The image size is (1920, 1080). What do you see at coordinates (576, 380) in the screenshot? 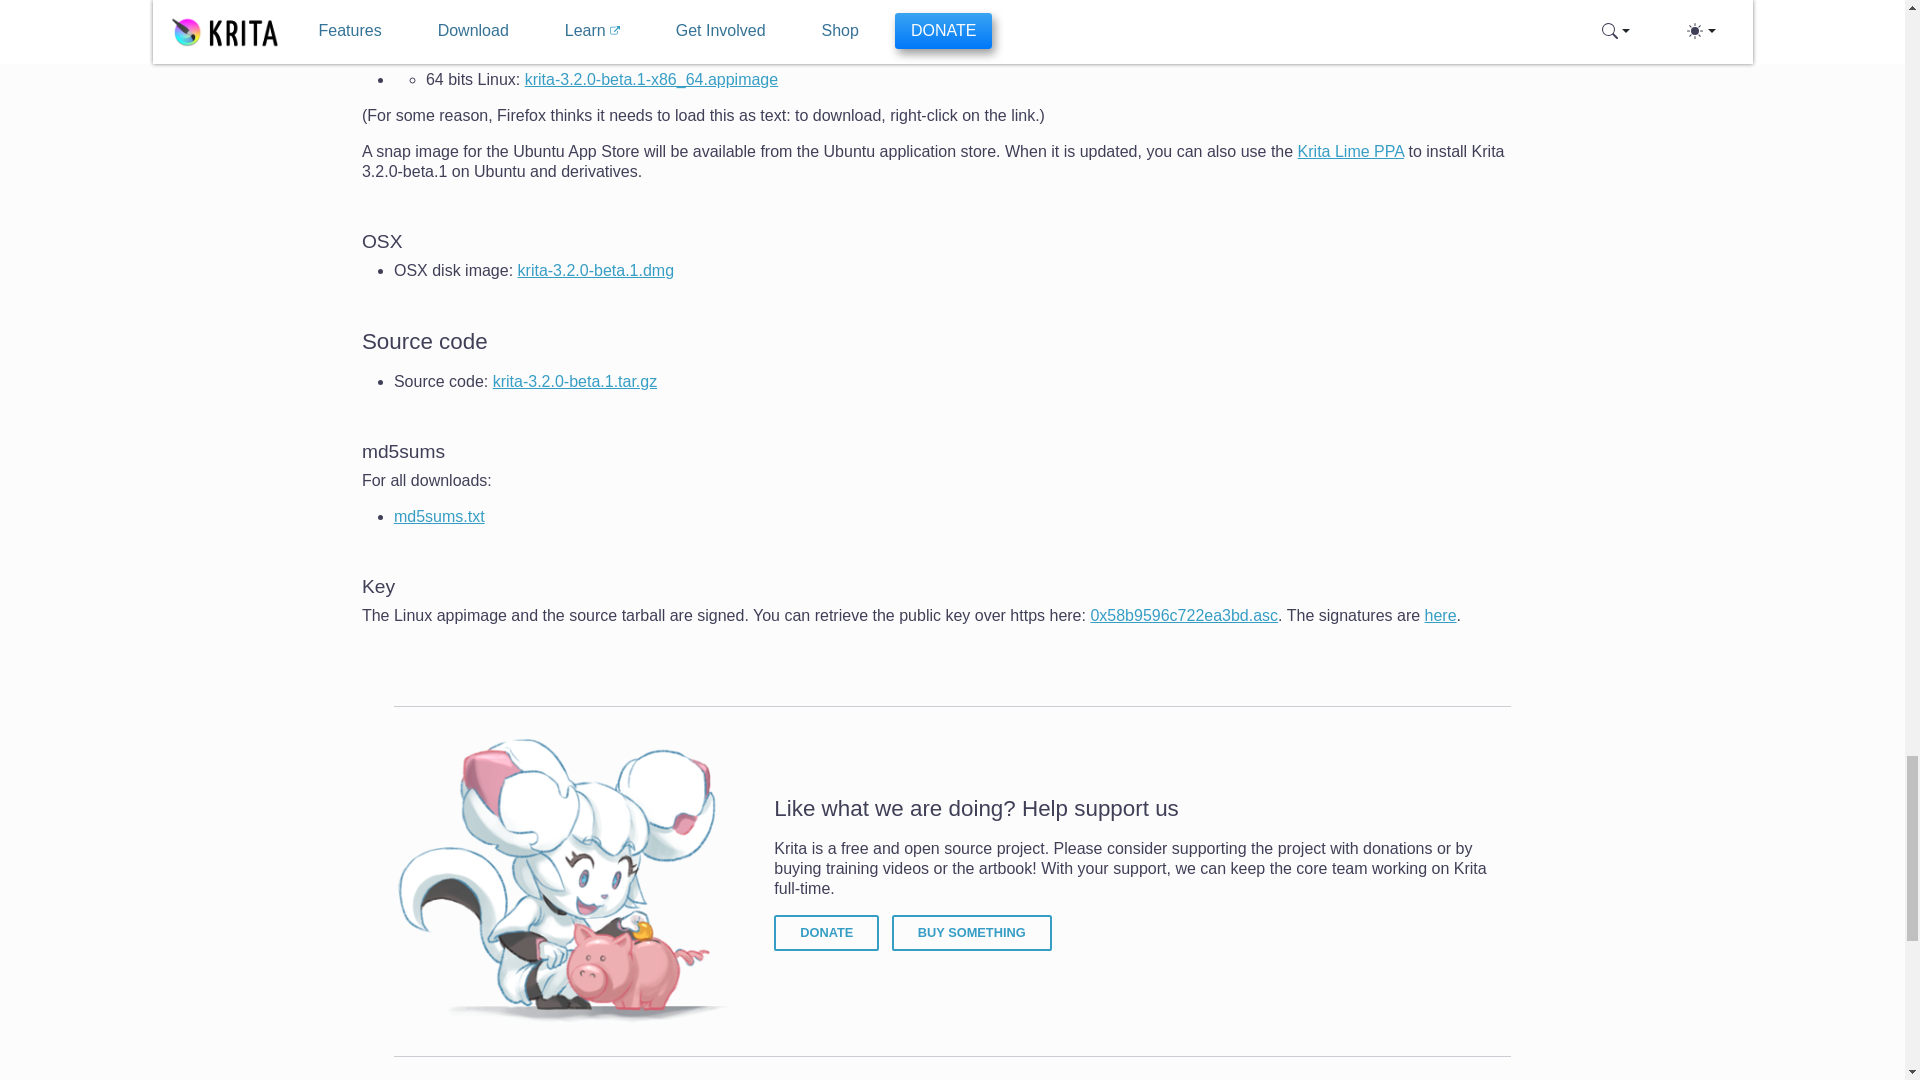
I see `krita-3.2.0-beta.1.tar.gz` at bounding box center [576, 380].